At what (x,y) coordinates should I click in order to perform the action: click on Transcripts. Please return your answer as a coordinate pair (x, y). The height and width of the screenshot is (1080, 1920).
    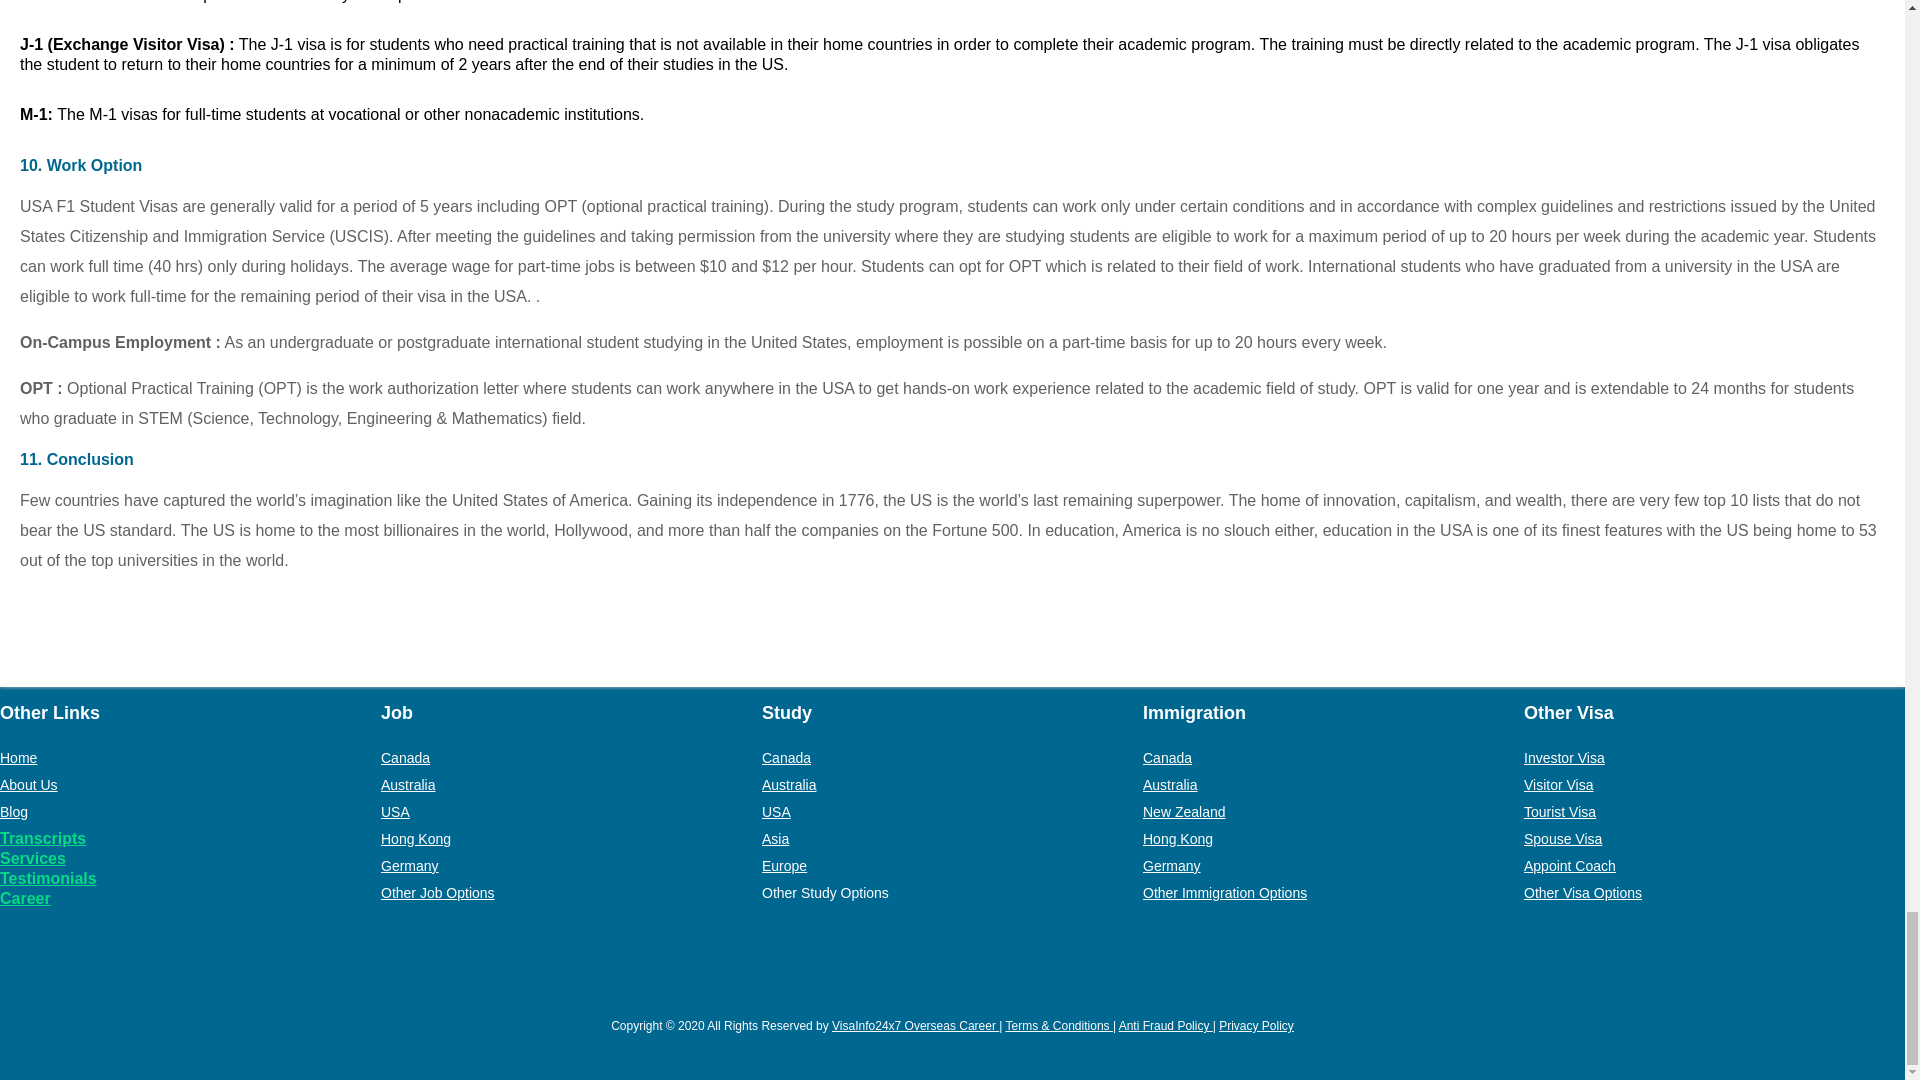
    Looking at the image, I should click on (48, 838).